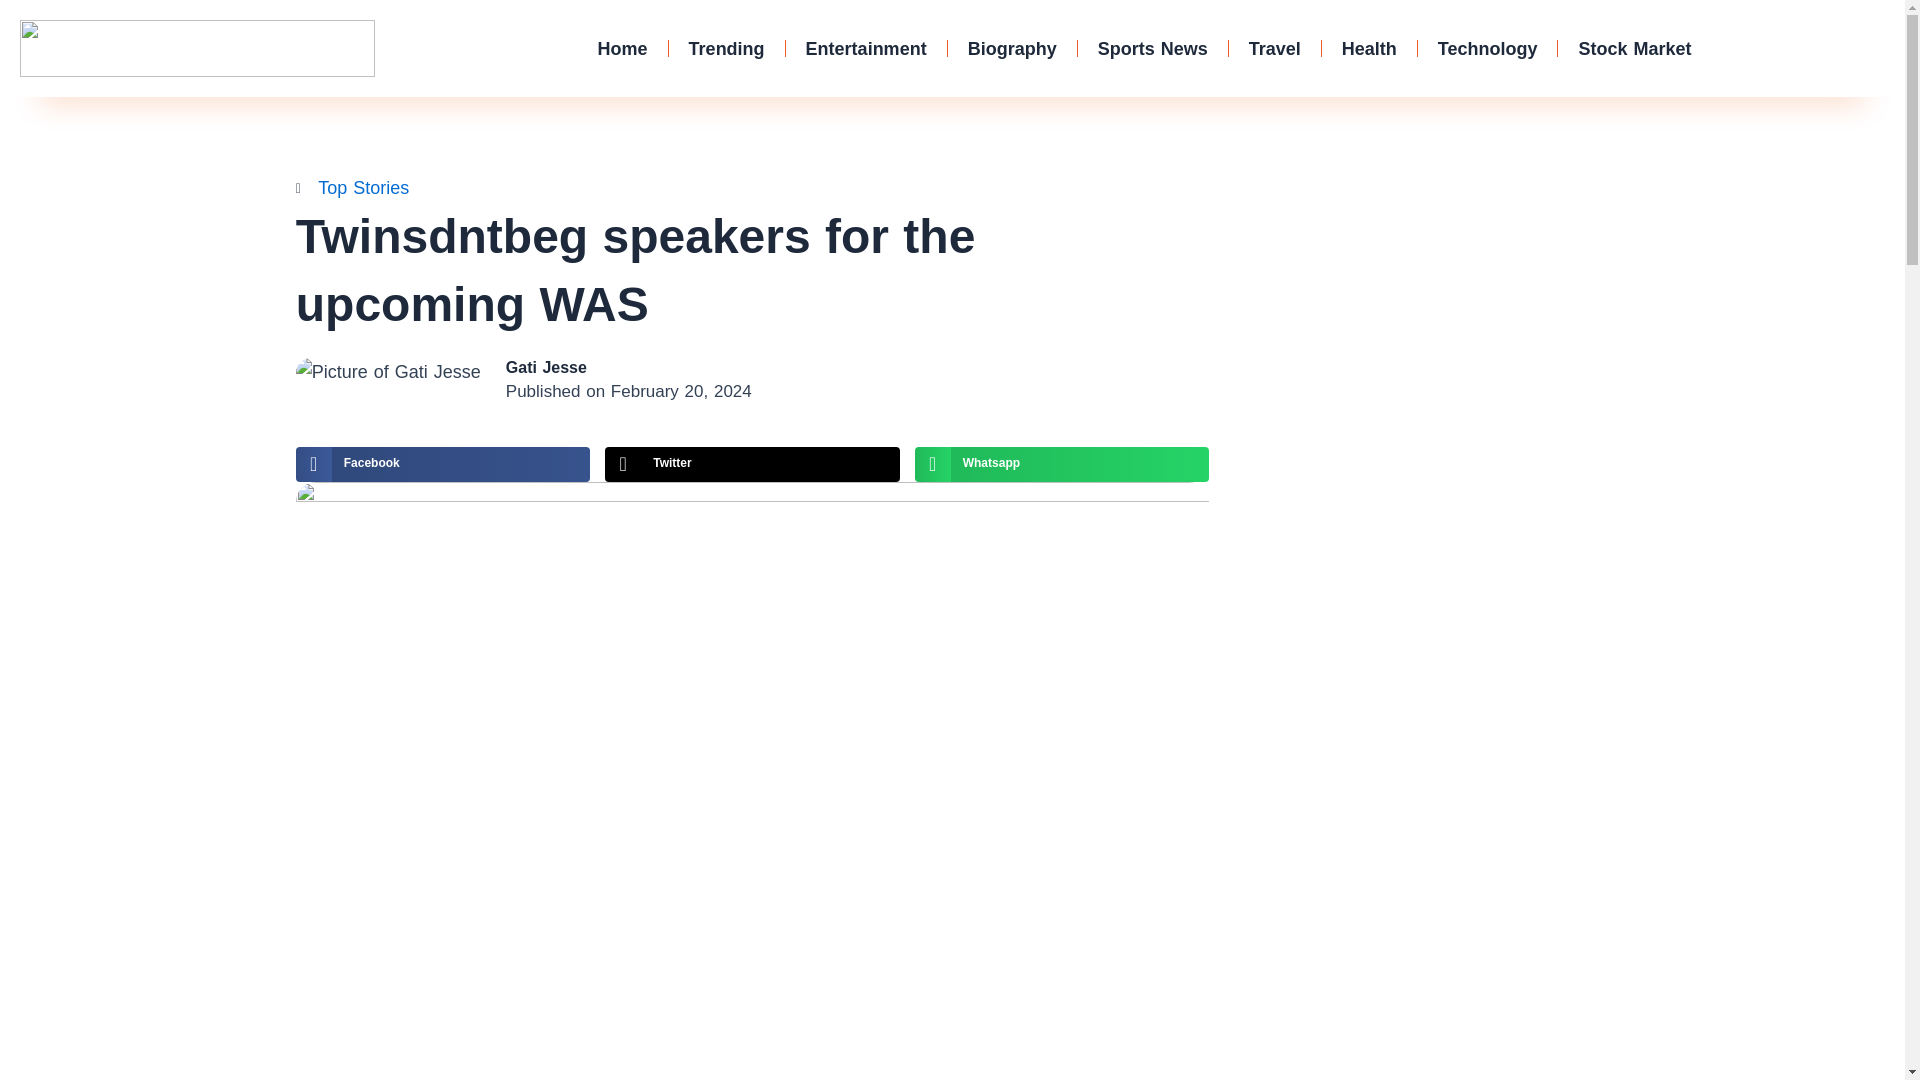  Describe the element at coordinates (1369, 48) in the screenshot. I see `Travel` at that location.